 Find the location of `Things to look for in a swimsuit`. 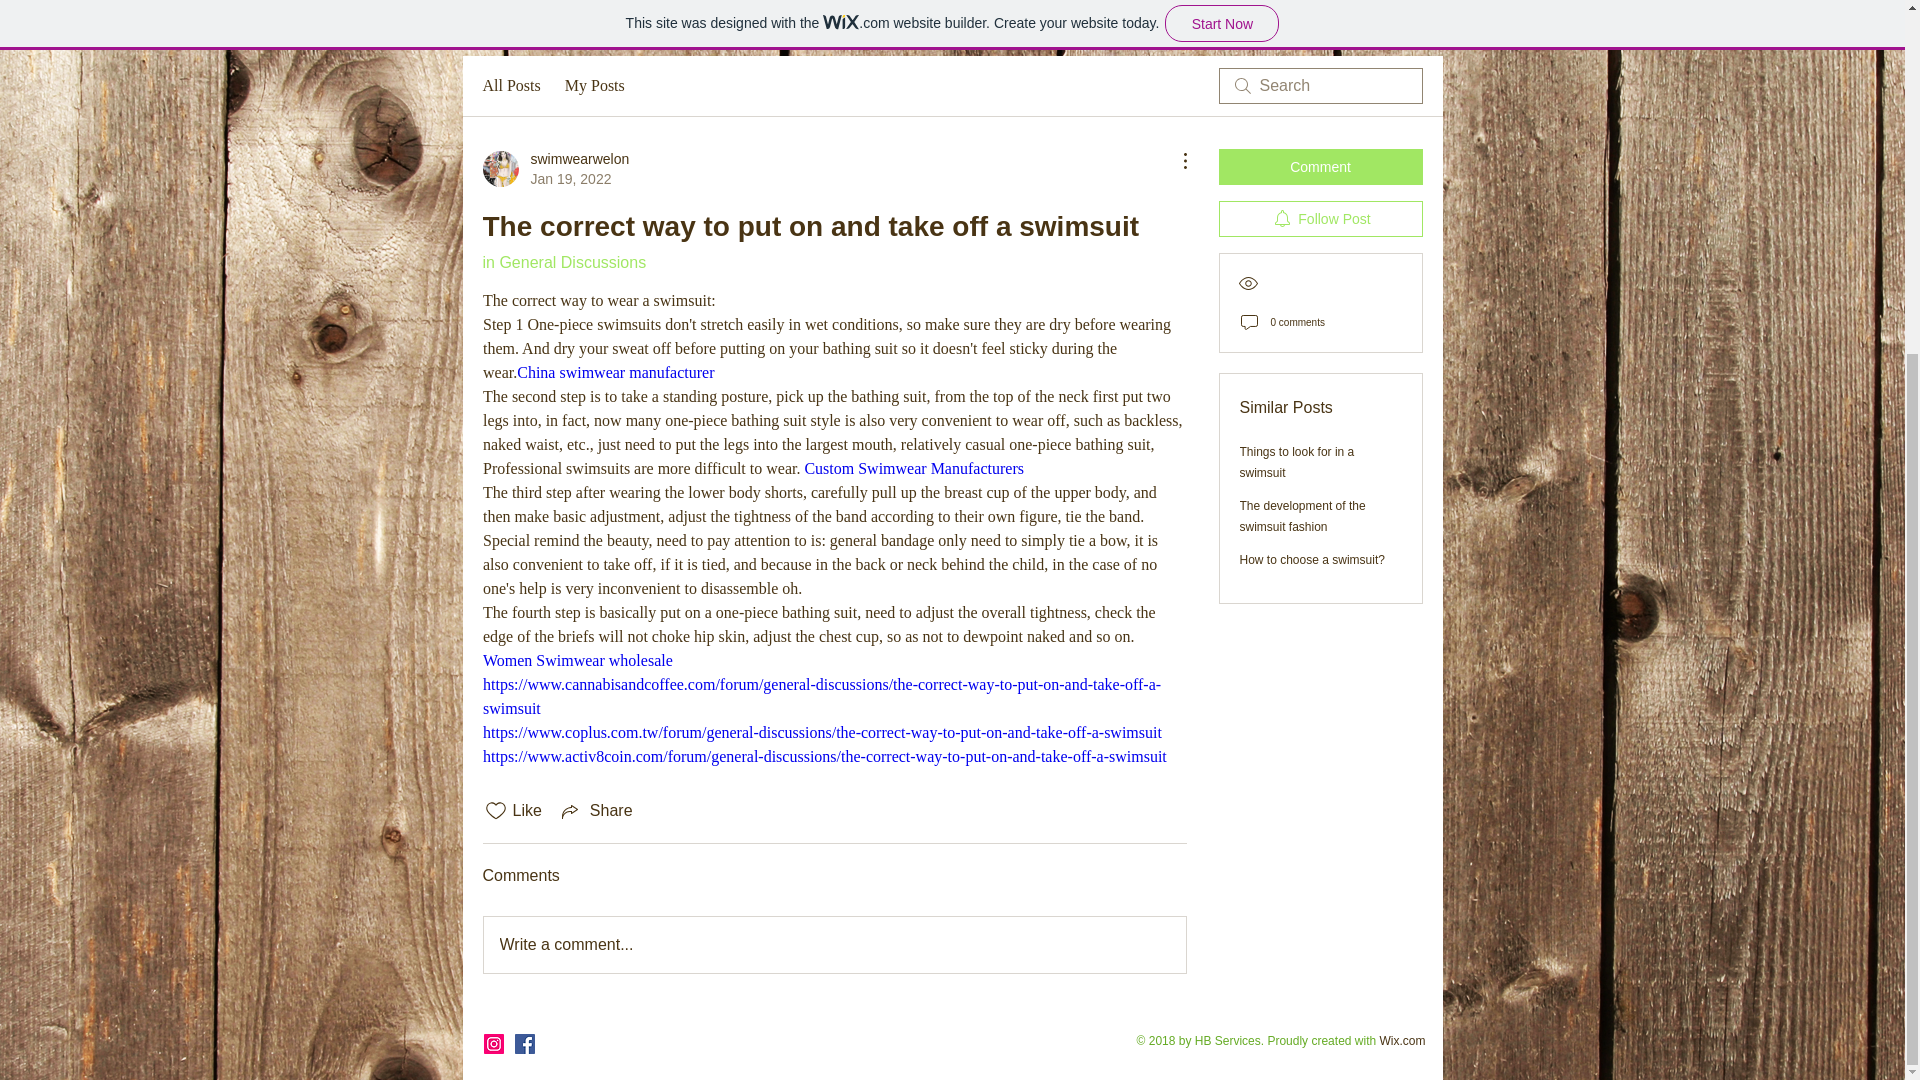

Things to look for in a swimsuit is located at coordinates (1298, 462).